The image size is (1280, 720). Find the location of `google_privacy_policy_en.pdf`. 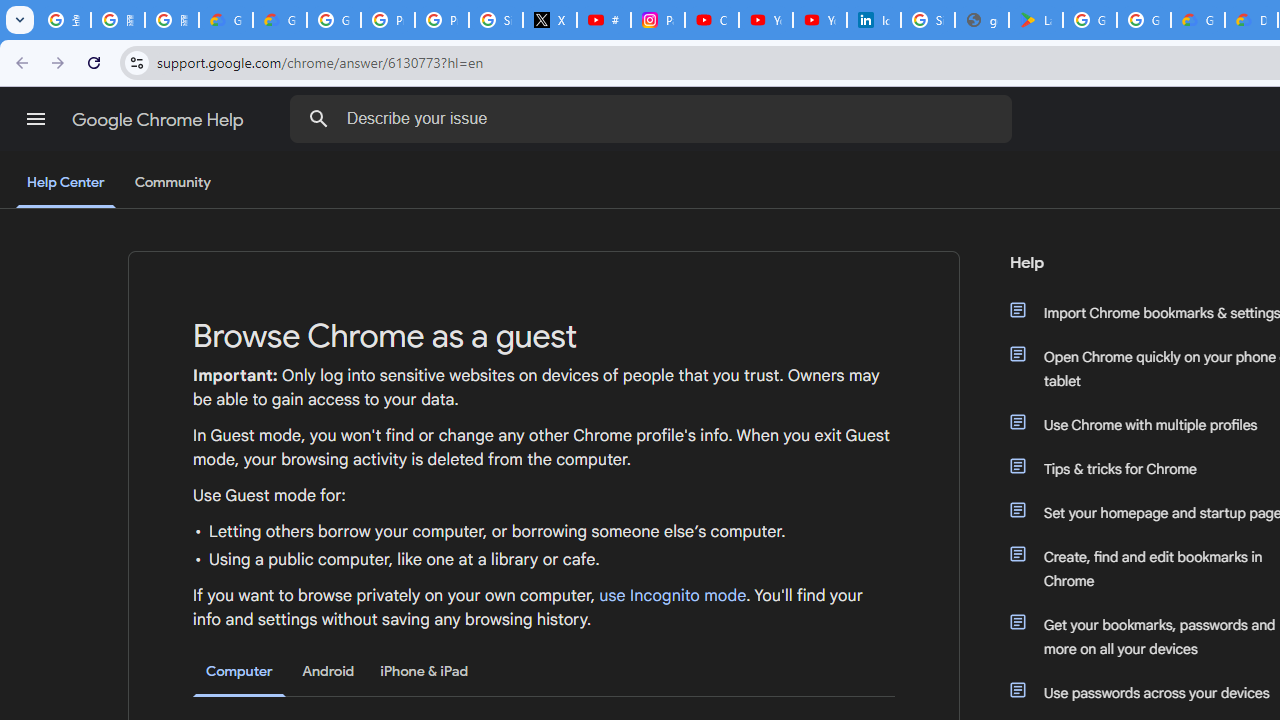

google_privacy_policy_en.pdf is located at coordinates (981, 20).